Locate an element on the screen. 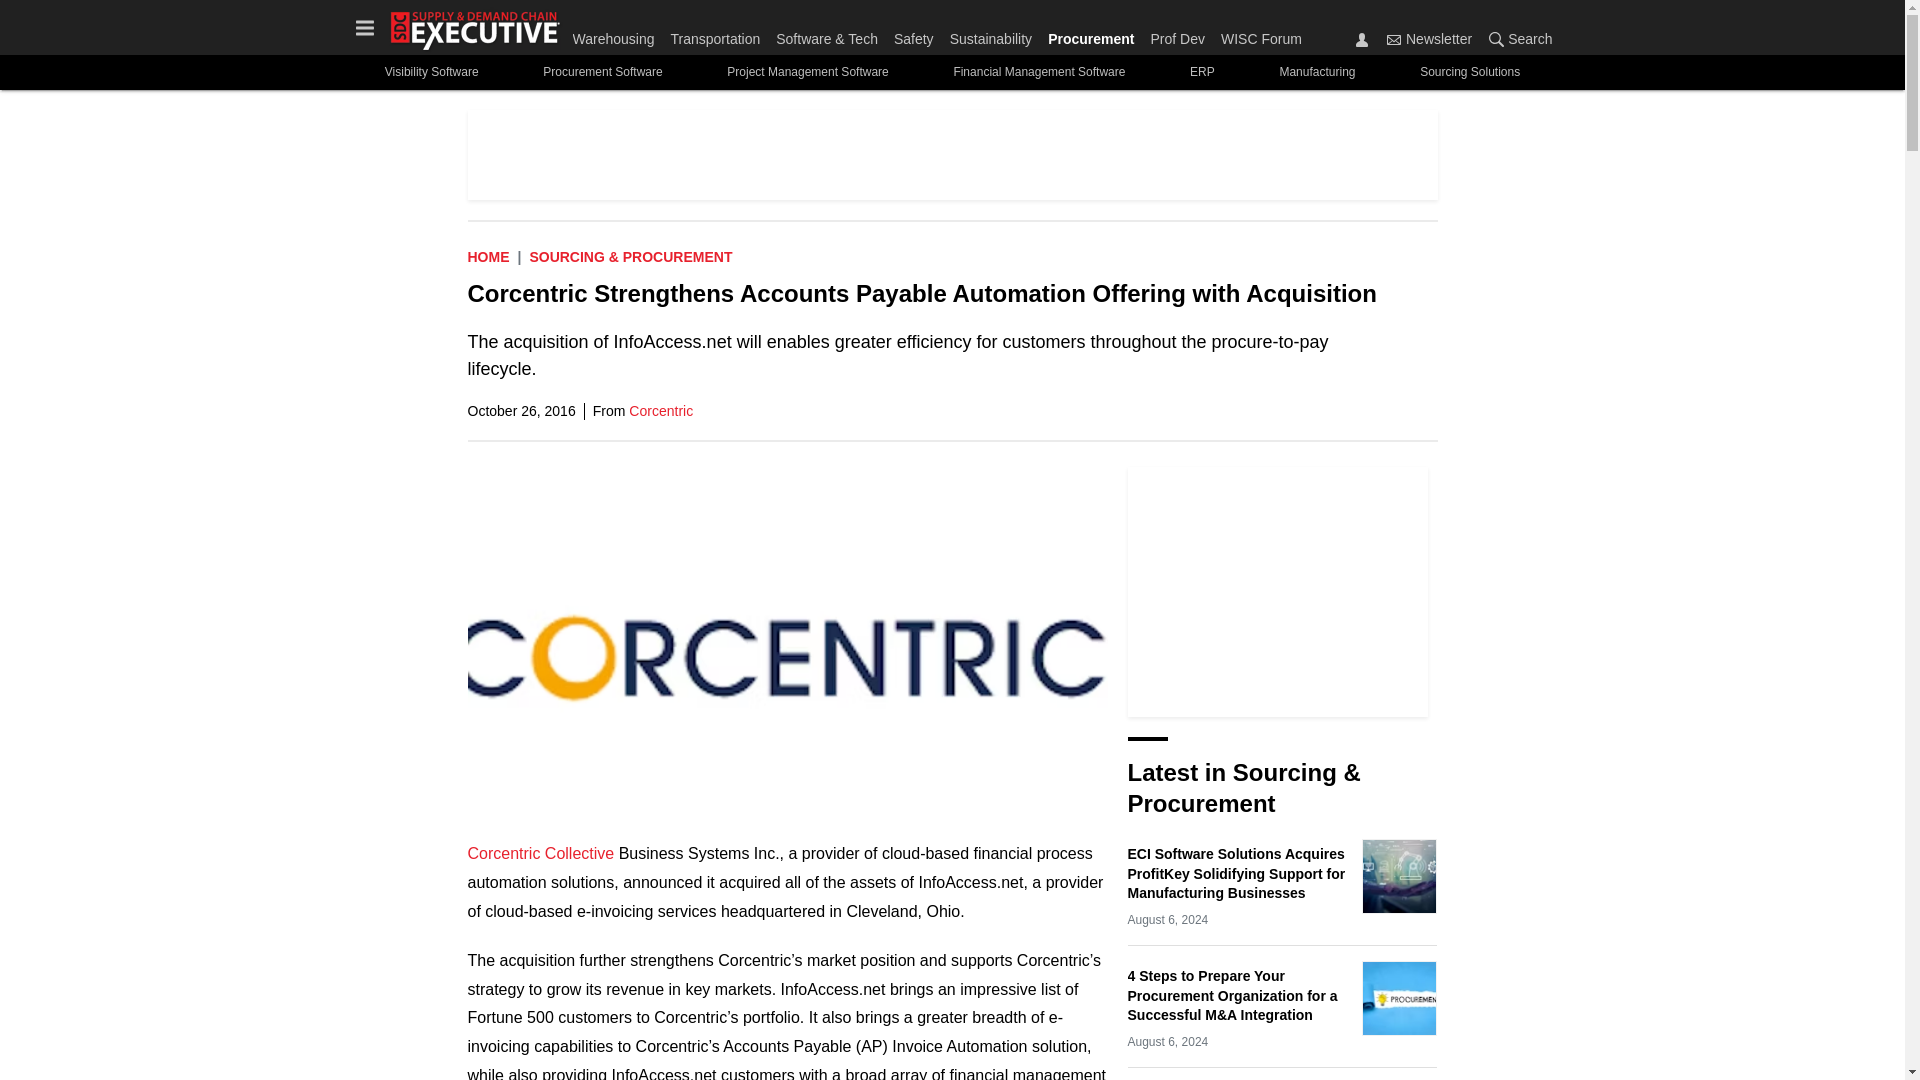 Image resolution: width=1920 pixels, height=1080 pixels. 3rd party ad content is located at coordinates (1278, 592).